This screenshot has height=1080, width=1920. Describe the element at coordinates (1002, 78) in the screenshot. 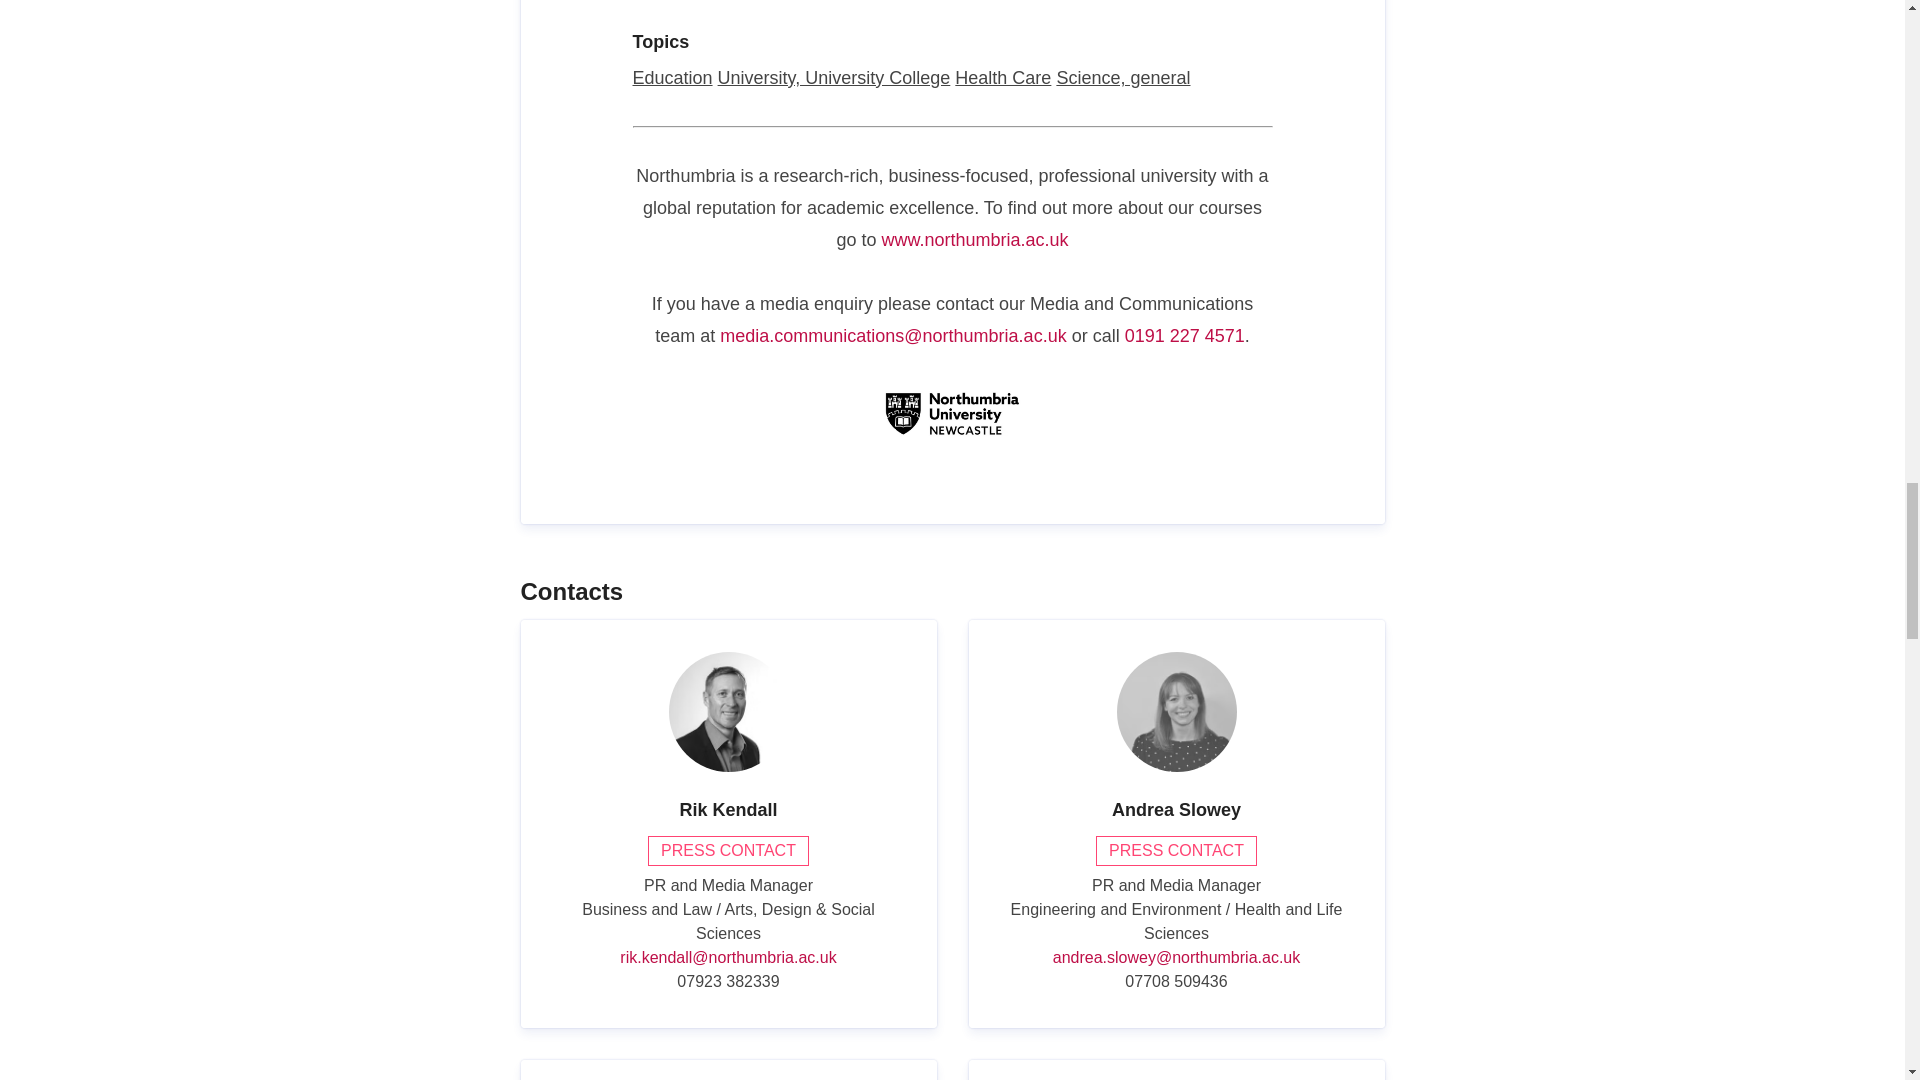

I see `Health Care` at that location.